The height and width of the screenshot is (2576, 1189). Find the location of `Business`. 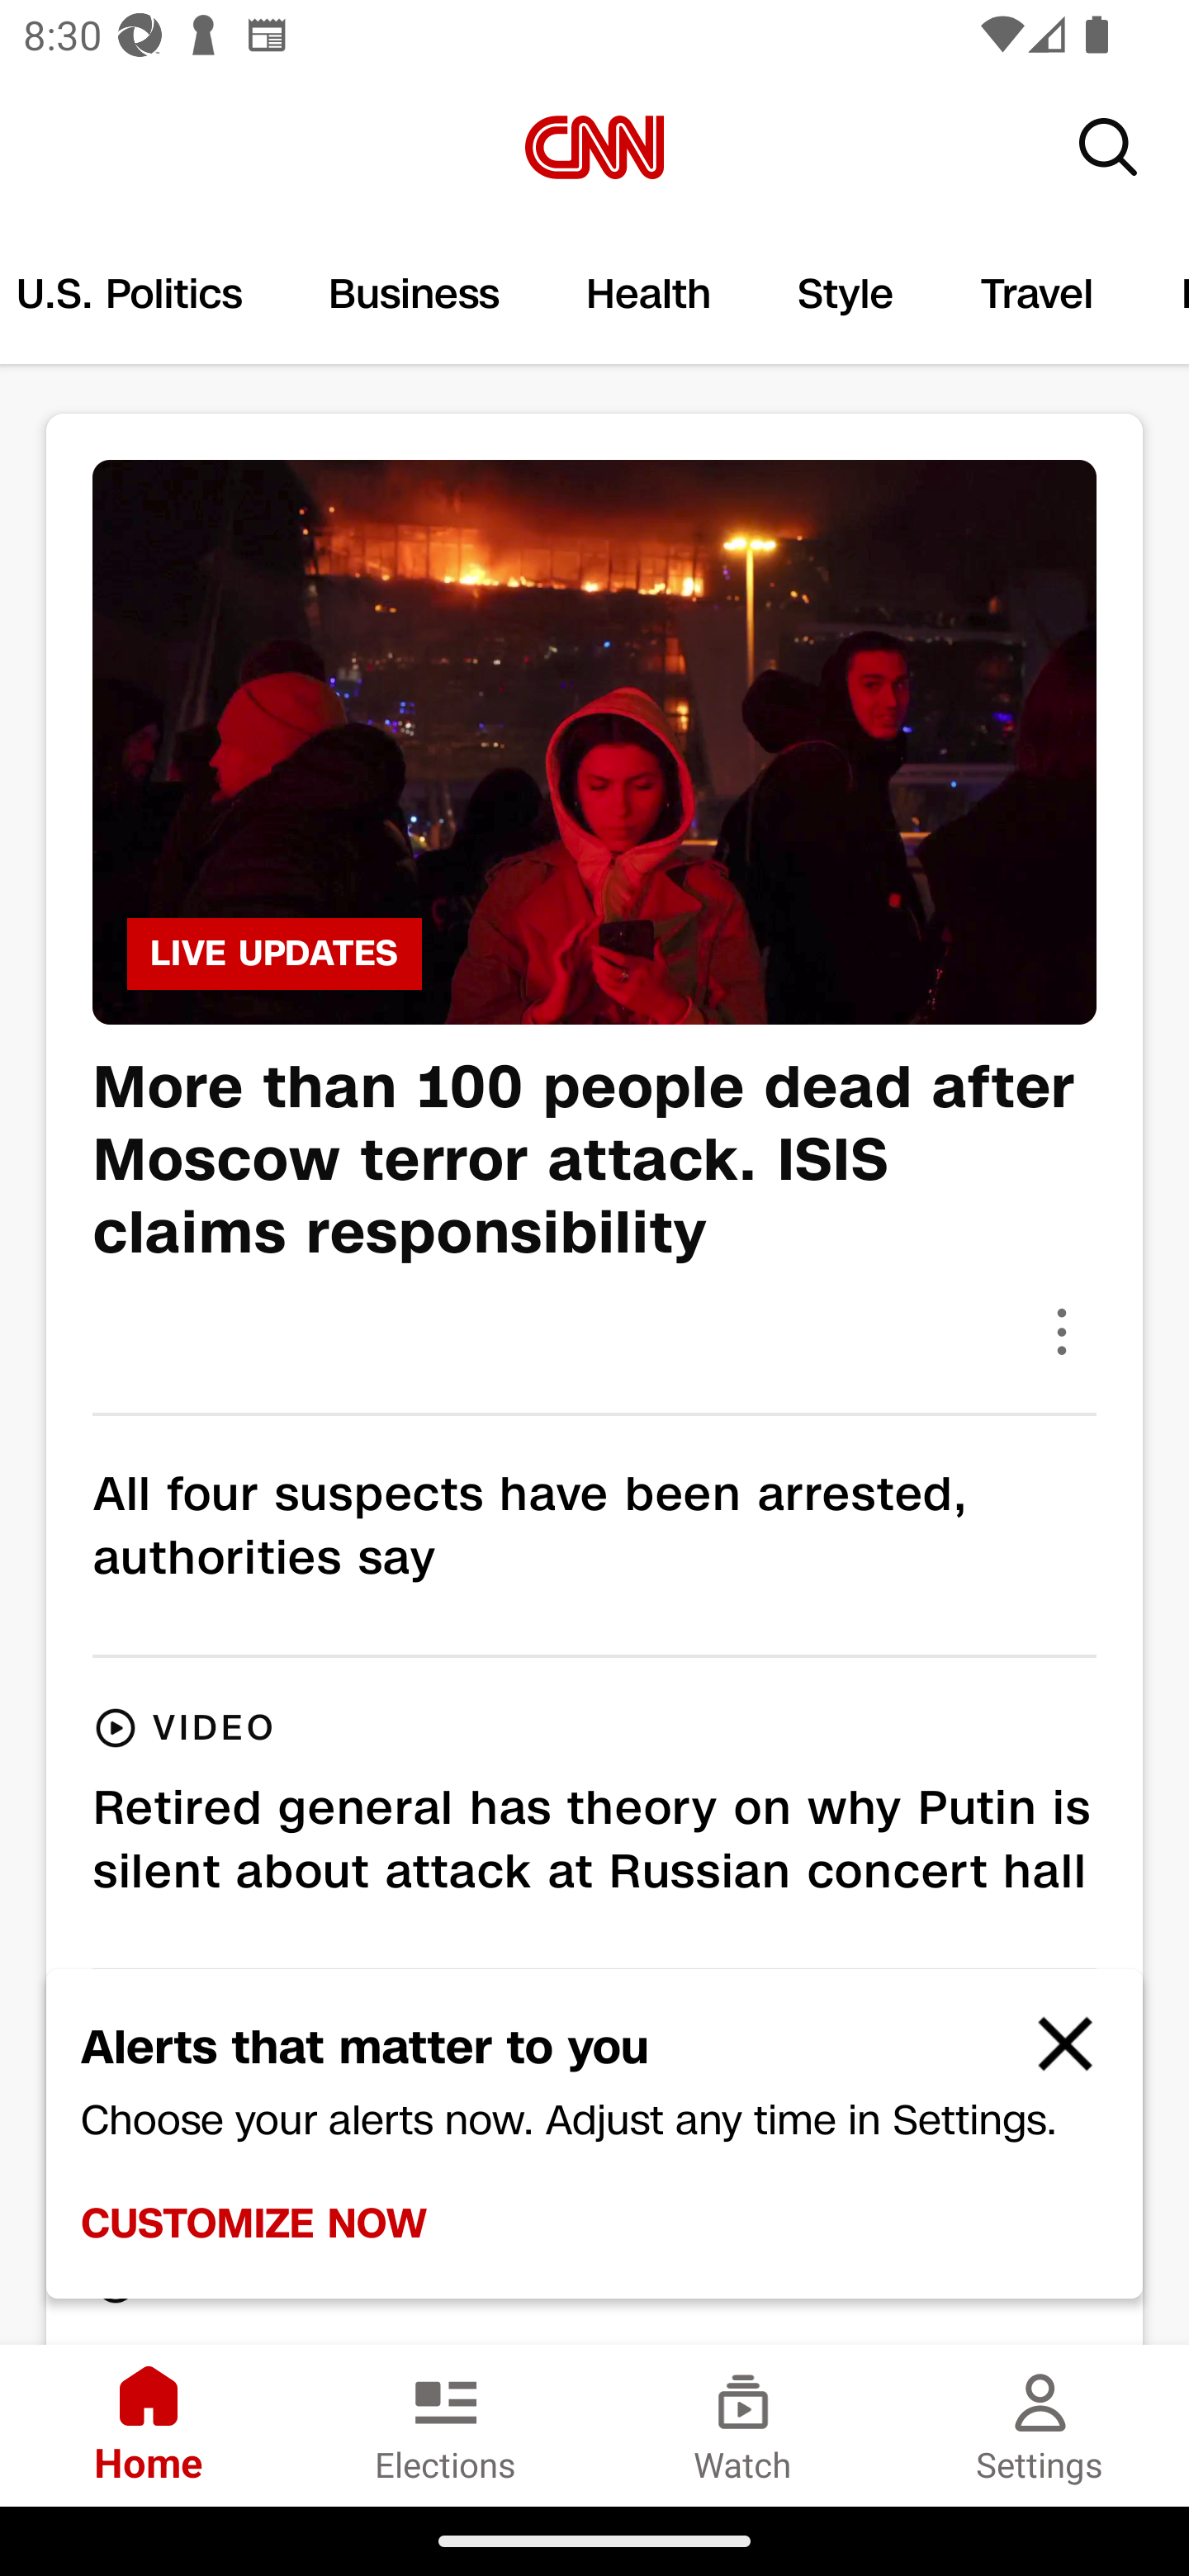

Business is located at coordinates (414, 294).